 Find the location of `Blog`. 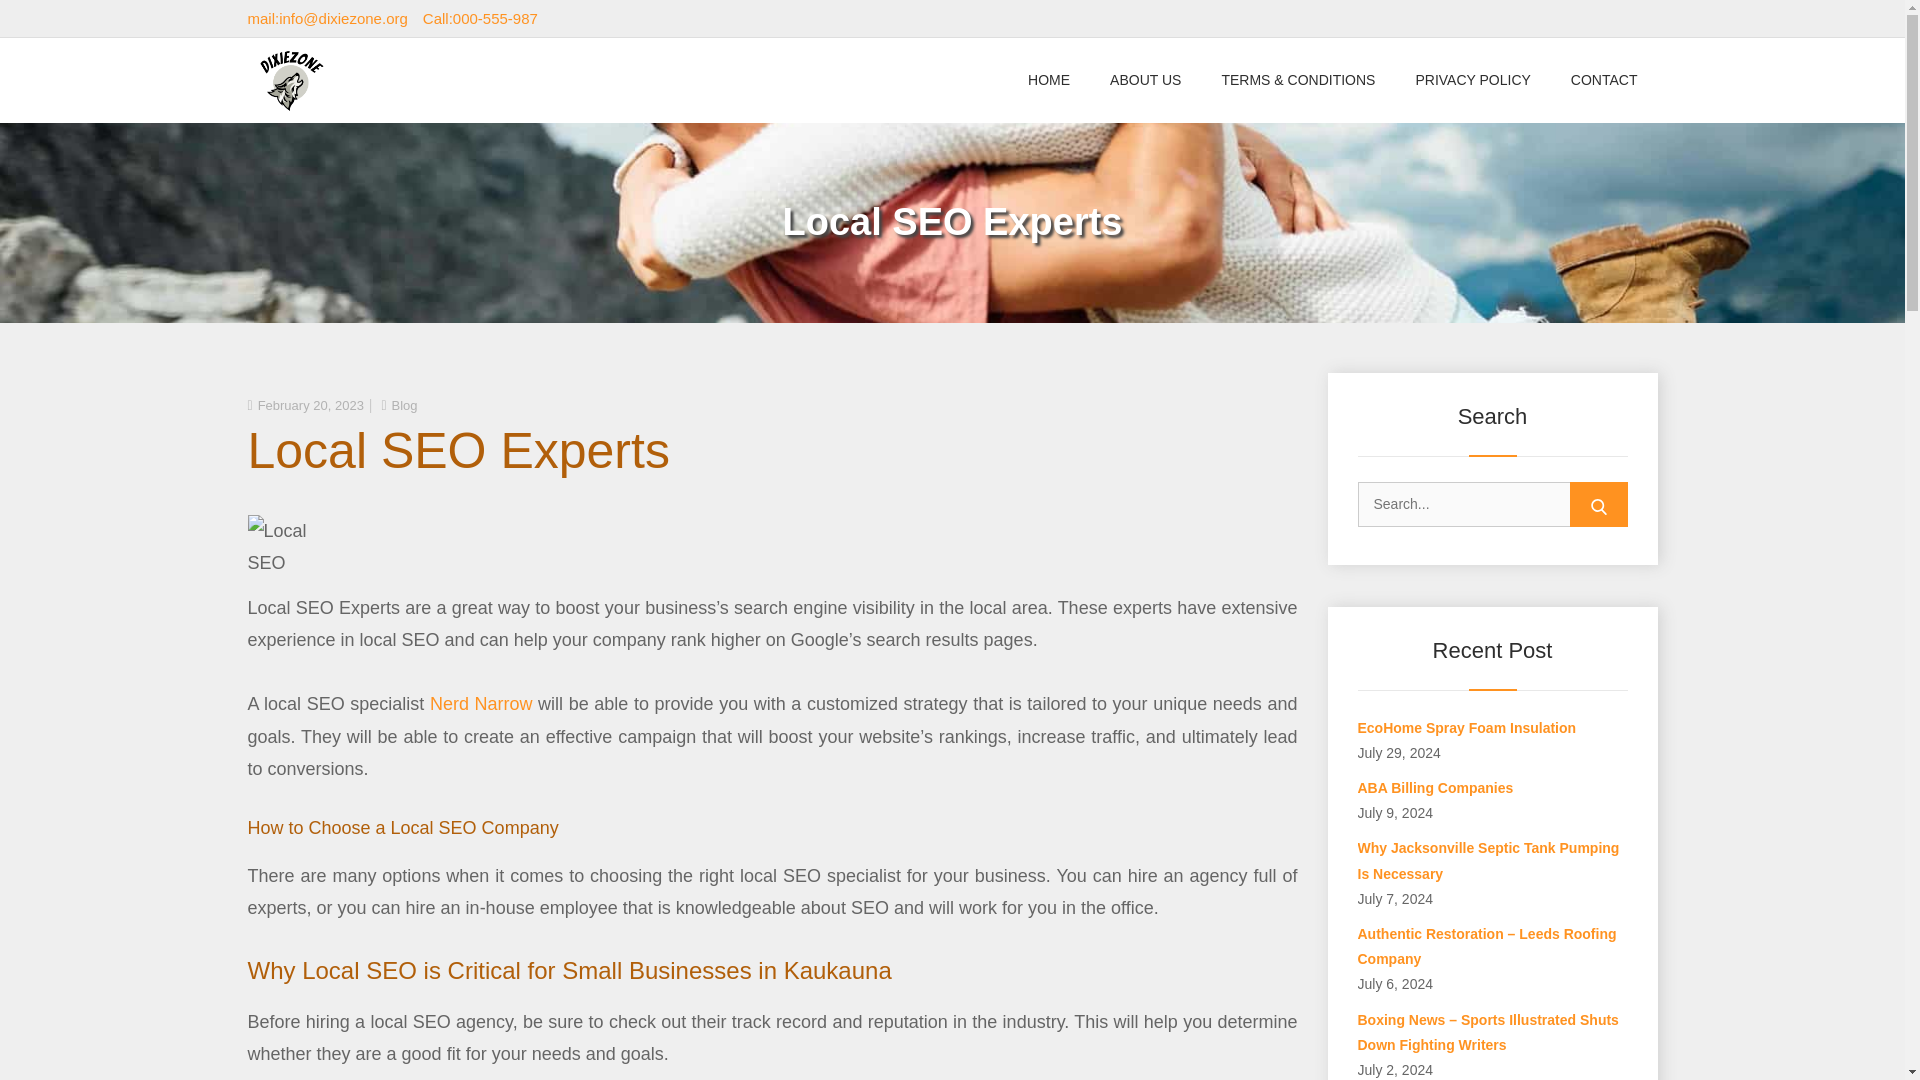

Blog is located at coordinates (404, 405).